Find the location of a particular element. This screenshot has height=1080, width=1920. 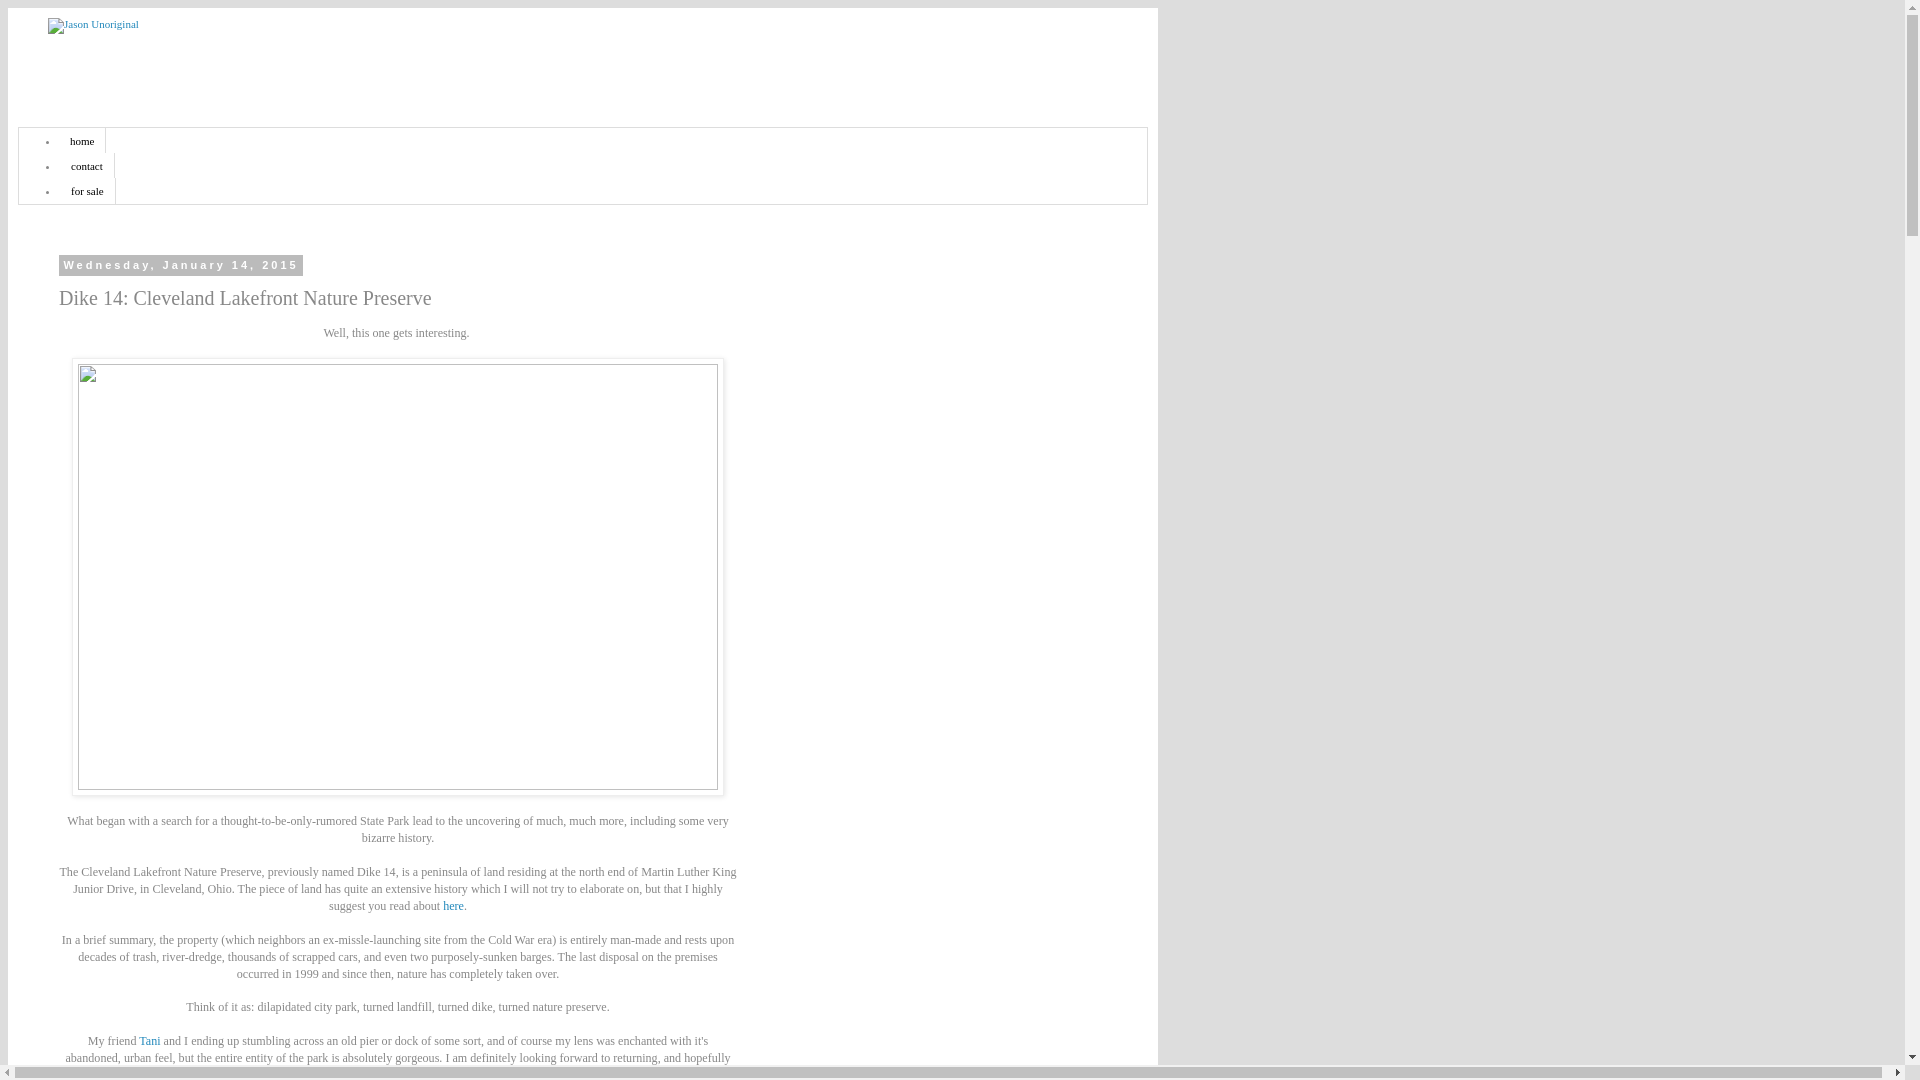

for sale is located at coordinates (87, 190).